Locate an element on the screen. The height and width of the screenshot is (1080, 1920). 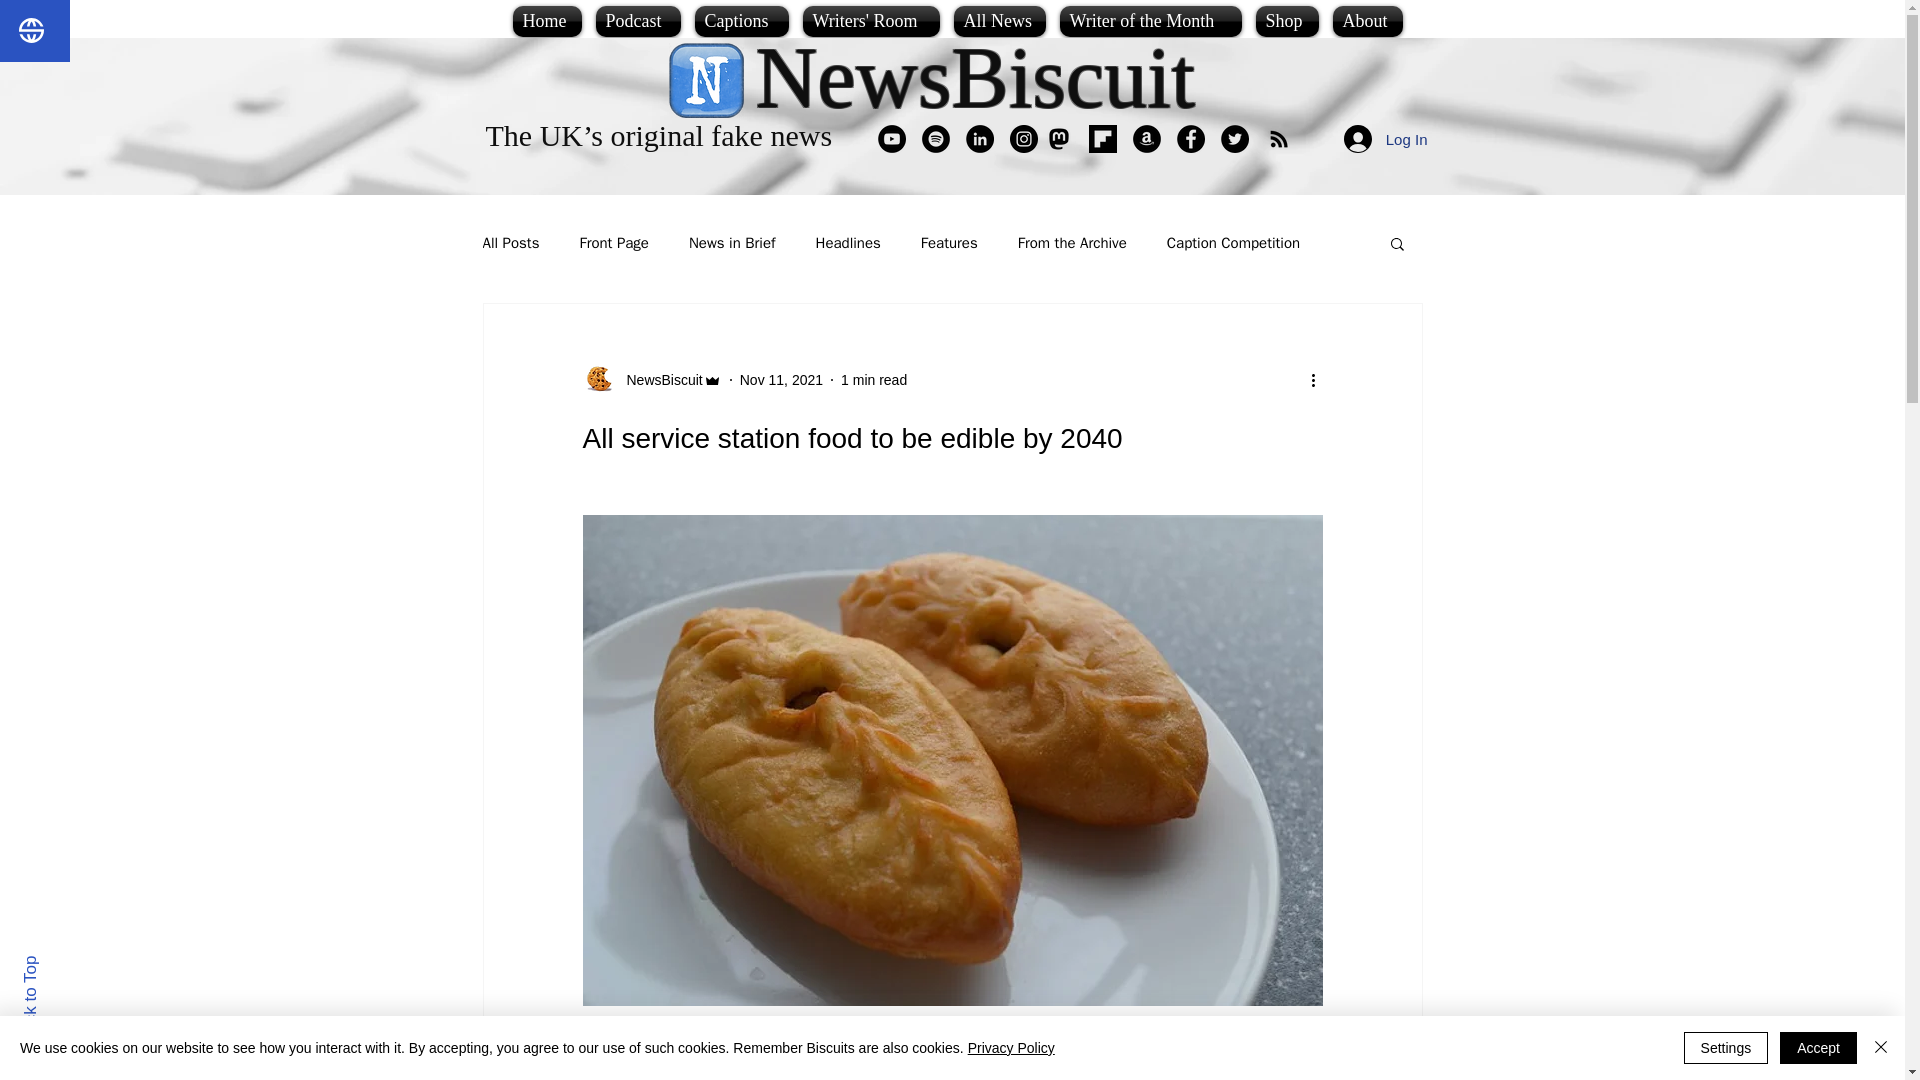
Podcast is located at coordinates (637, 21).